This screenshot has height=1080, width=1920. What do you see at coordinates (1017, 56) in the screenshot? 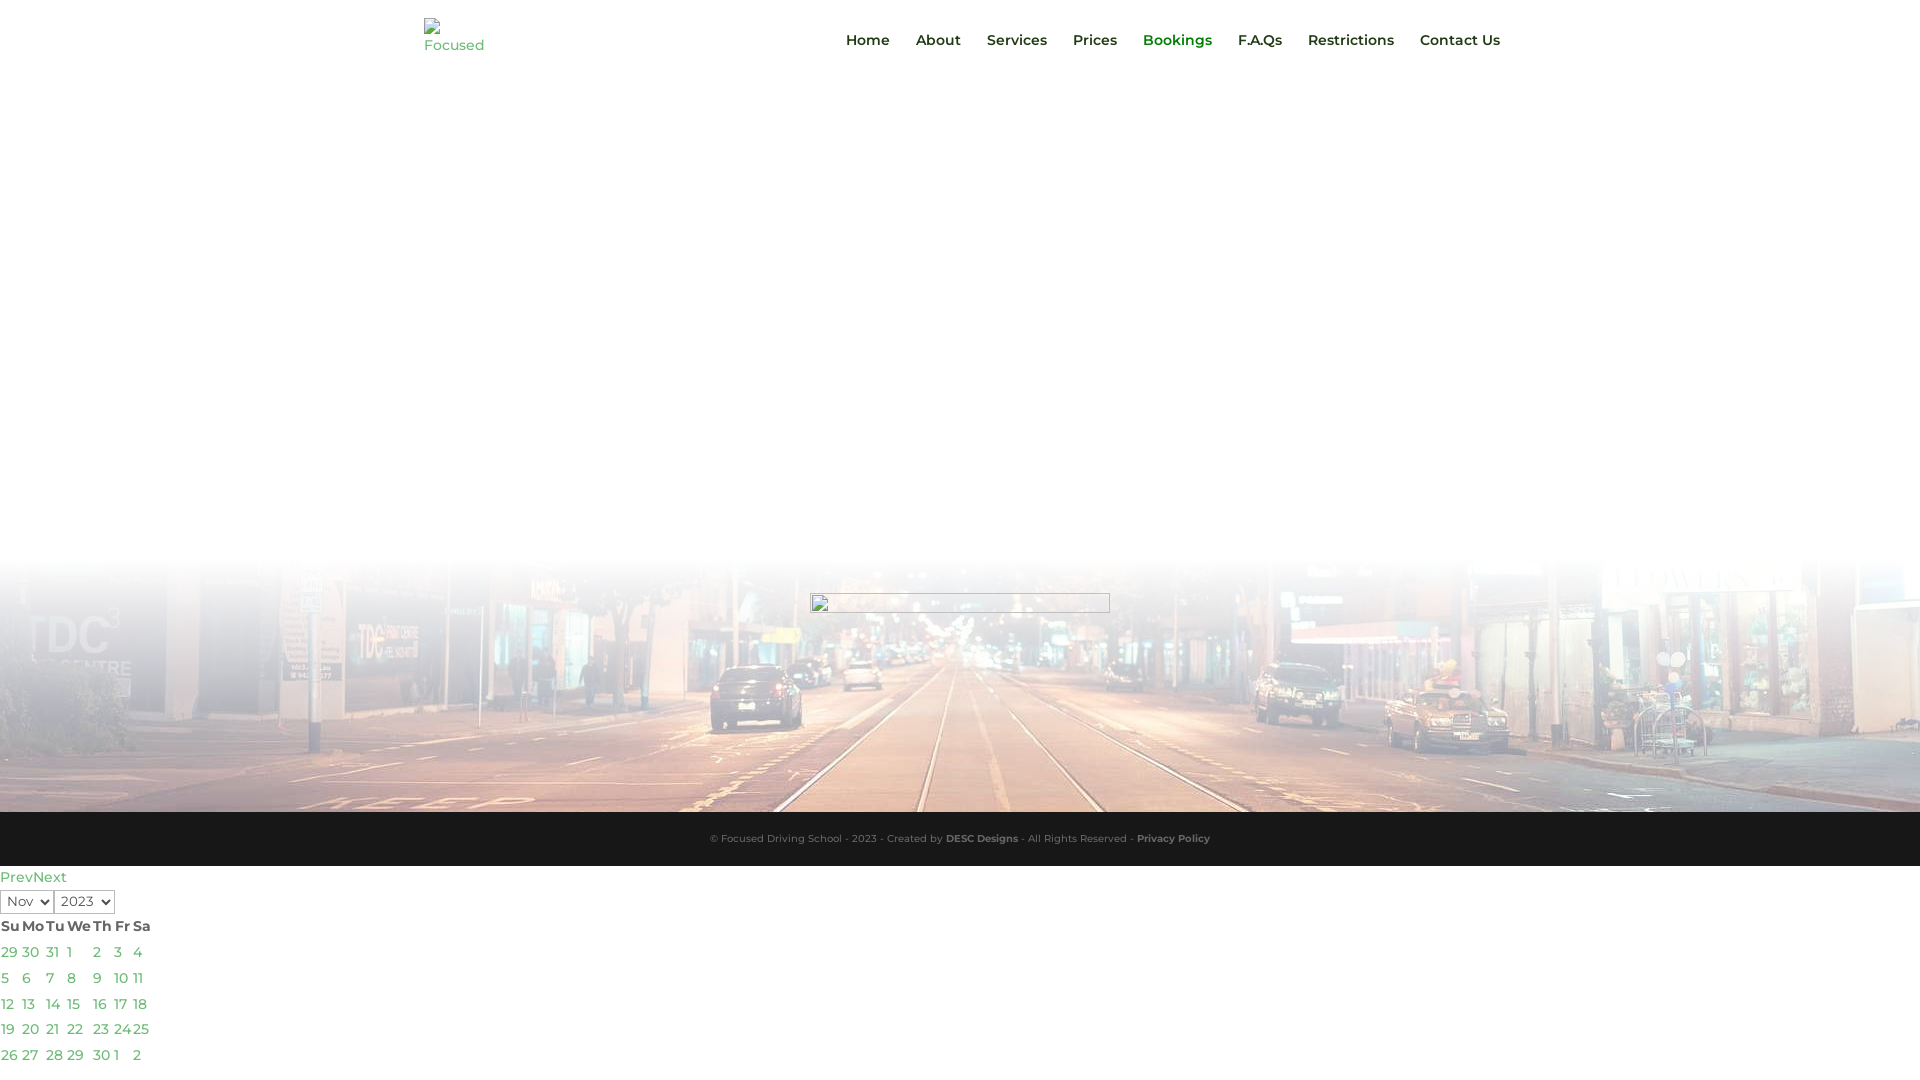
I see `Services` at bounding box center [1017, 56].